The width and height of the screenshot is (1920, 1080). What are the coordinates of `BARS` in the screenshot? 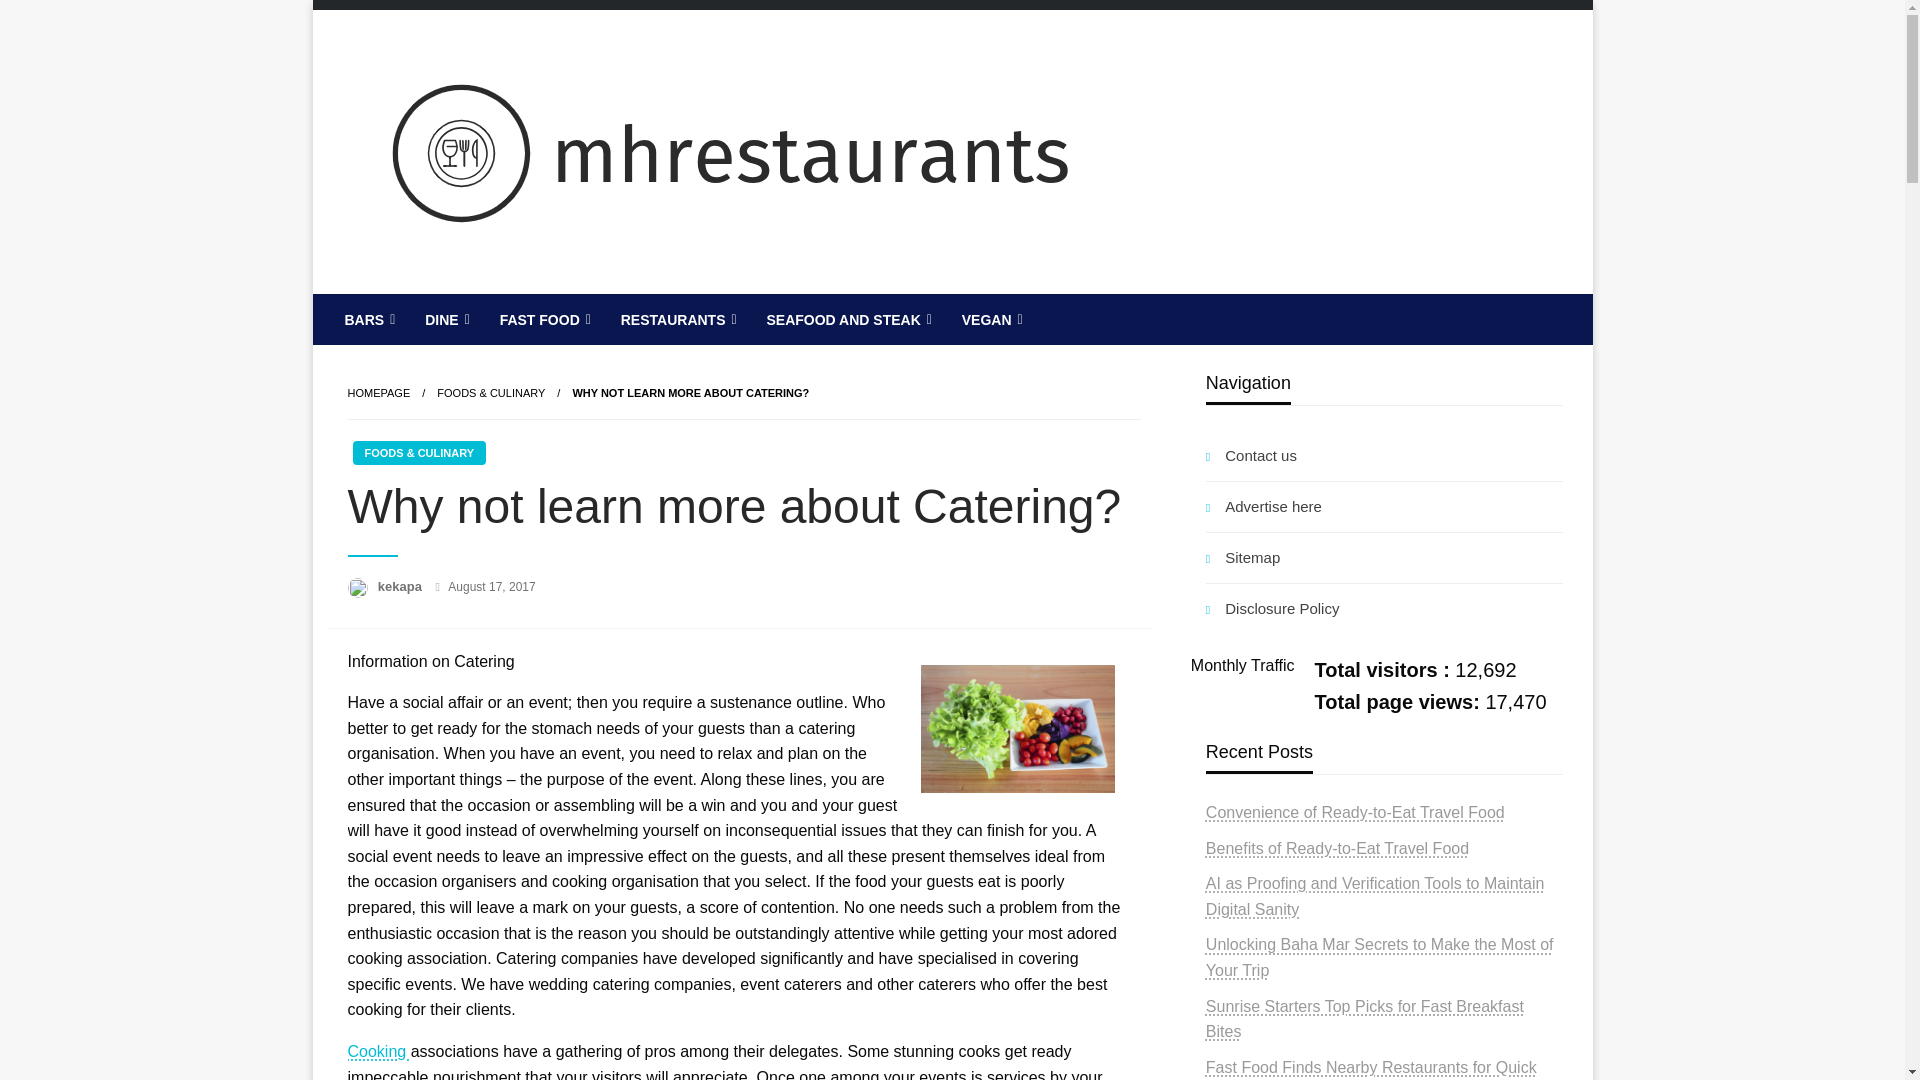 It's located at (368, 319).